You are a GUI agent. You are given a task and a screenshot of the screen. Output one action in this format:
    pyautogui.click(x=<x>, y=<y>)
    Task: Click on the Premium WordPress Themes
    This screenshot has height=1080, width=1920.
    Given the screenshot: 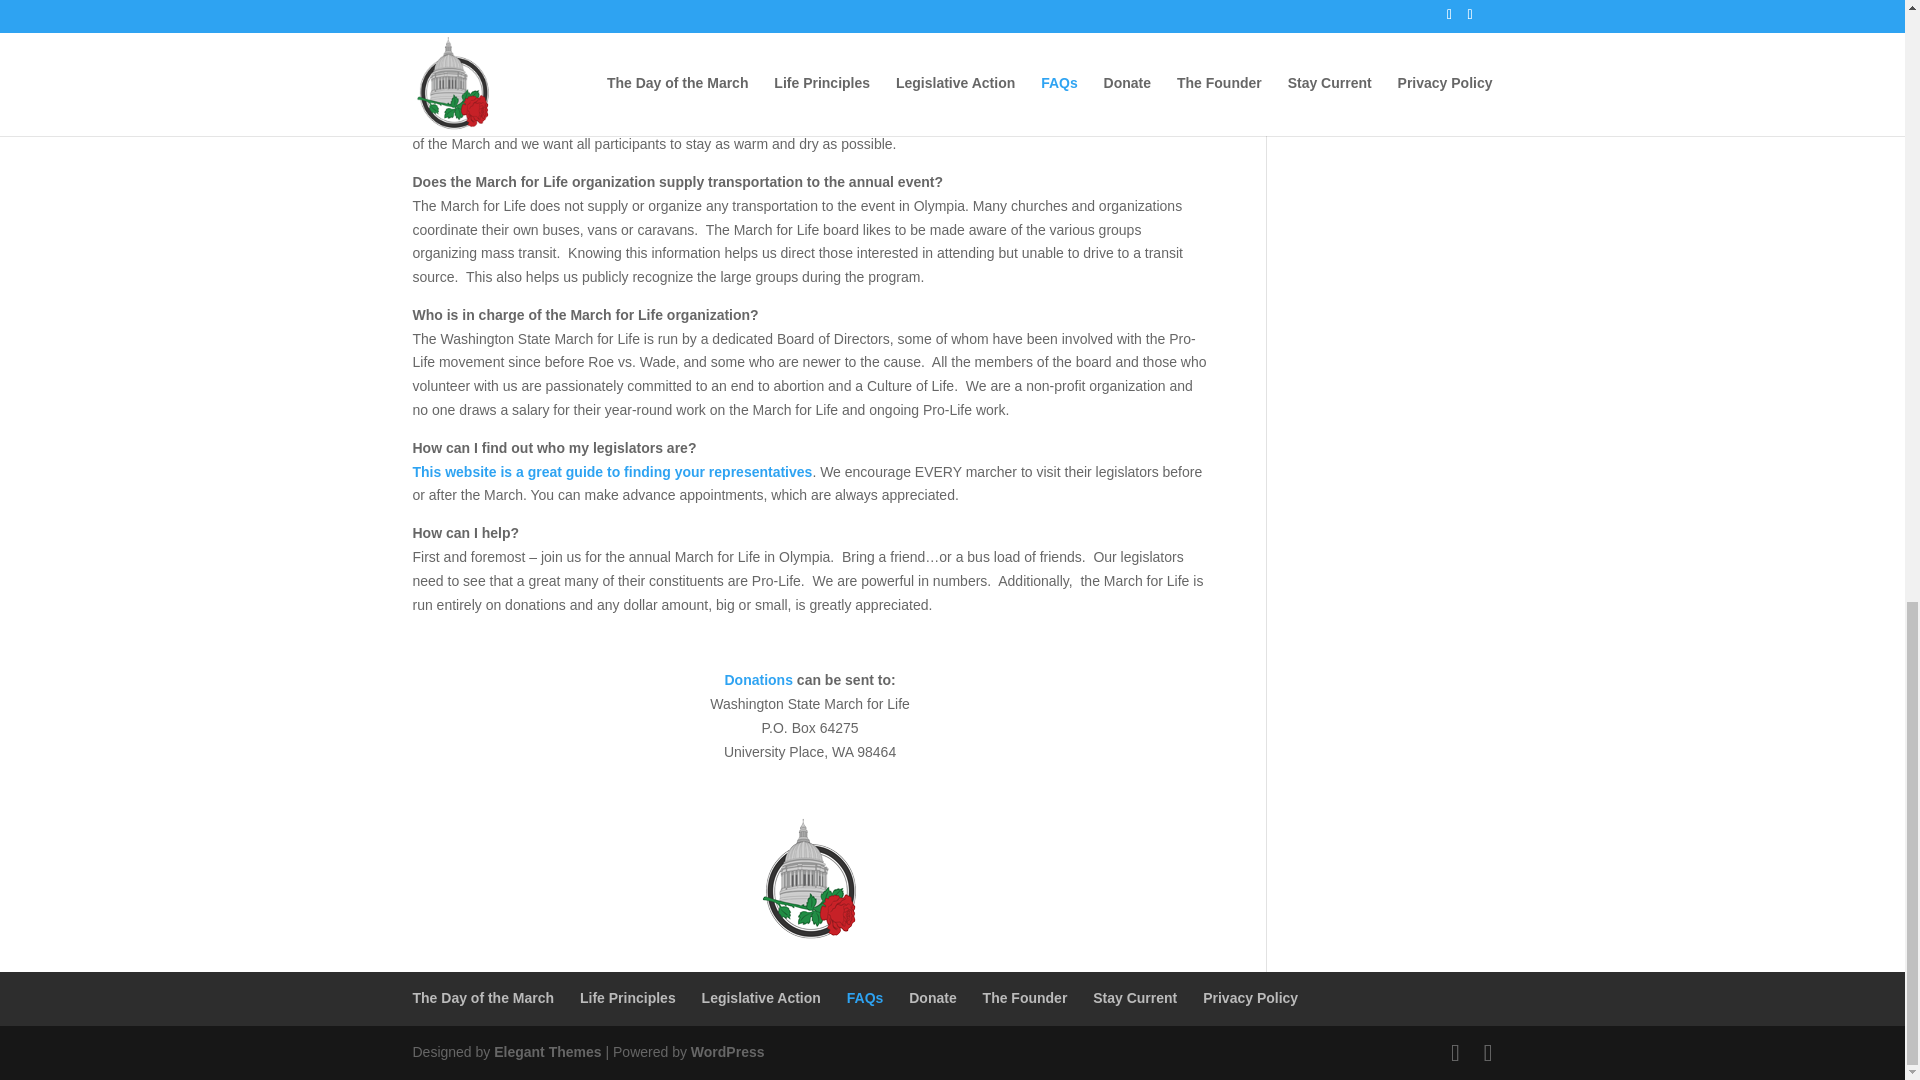 What is the action you would take?
    pyautogui.click(x=546, y=1052)
    